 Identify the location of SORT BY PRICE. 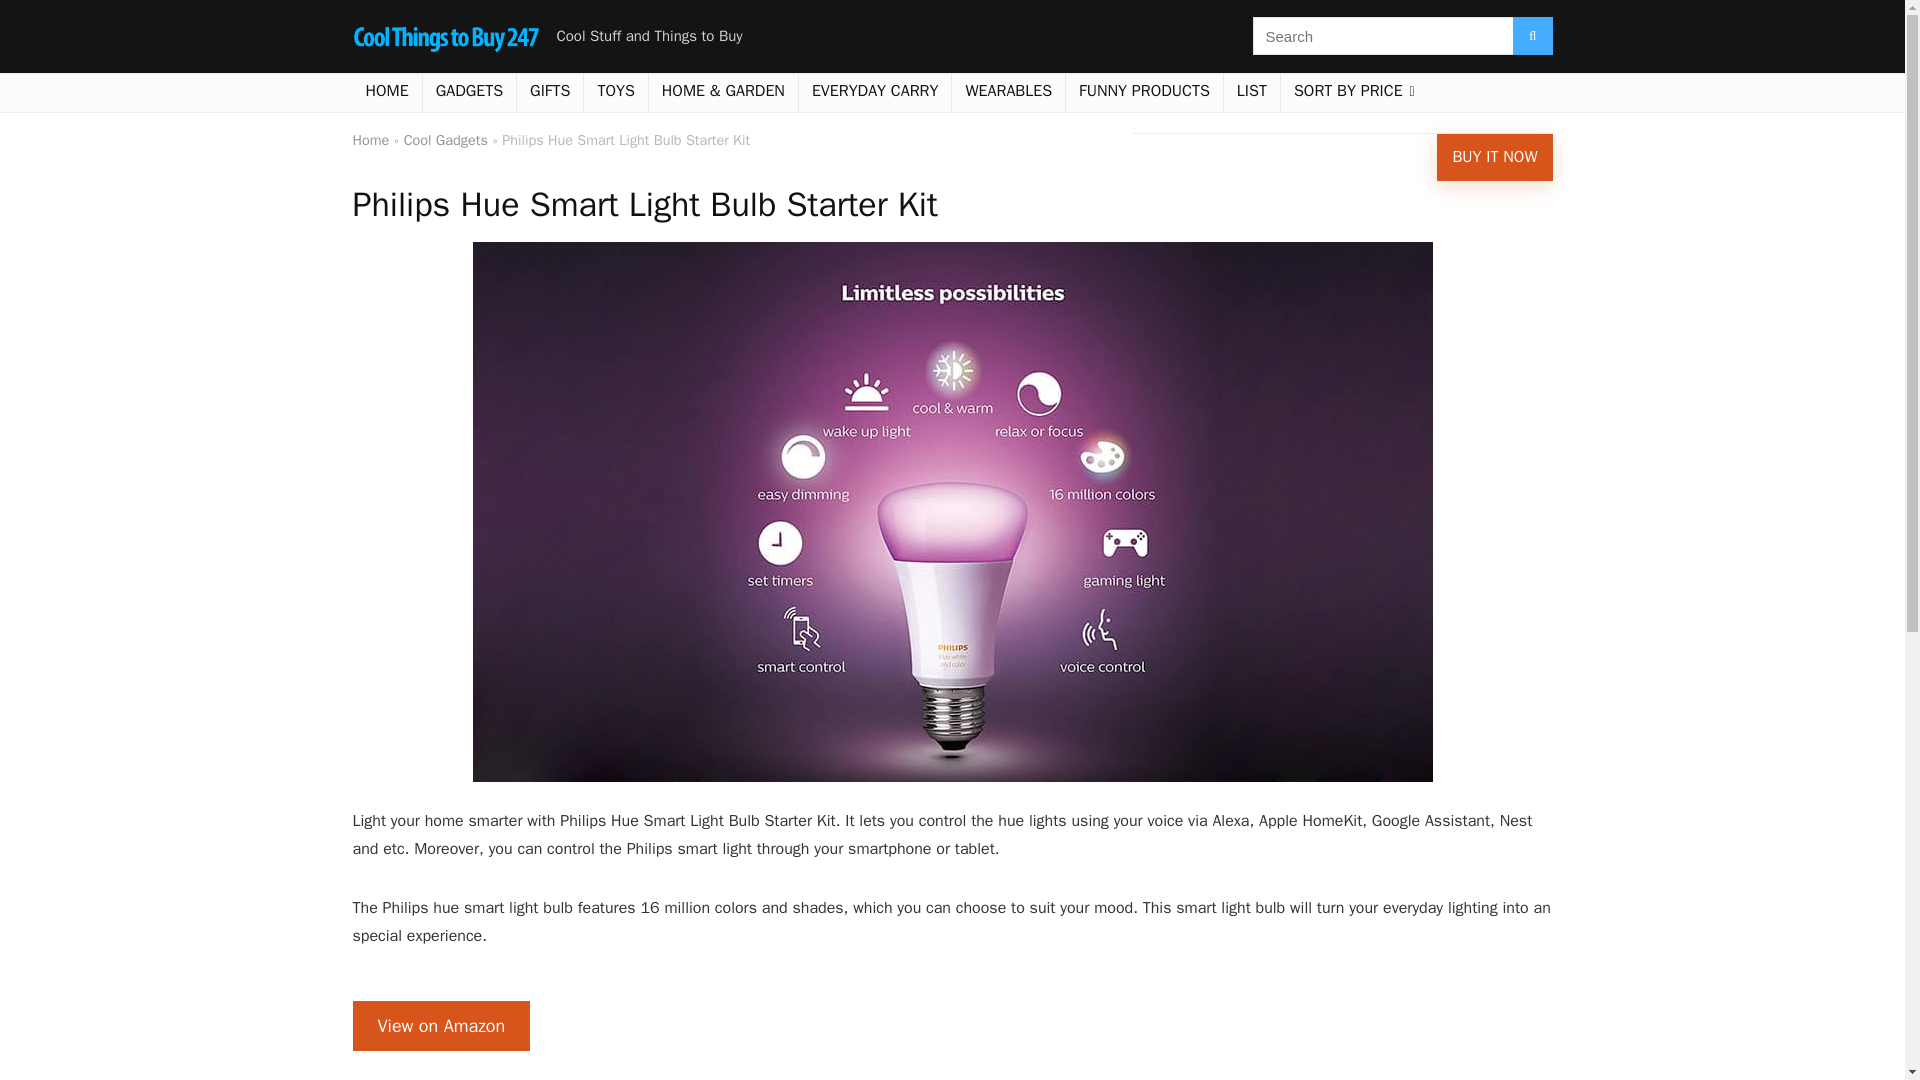
(1354, 93).